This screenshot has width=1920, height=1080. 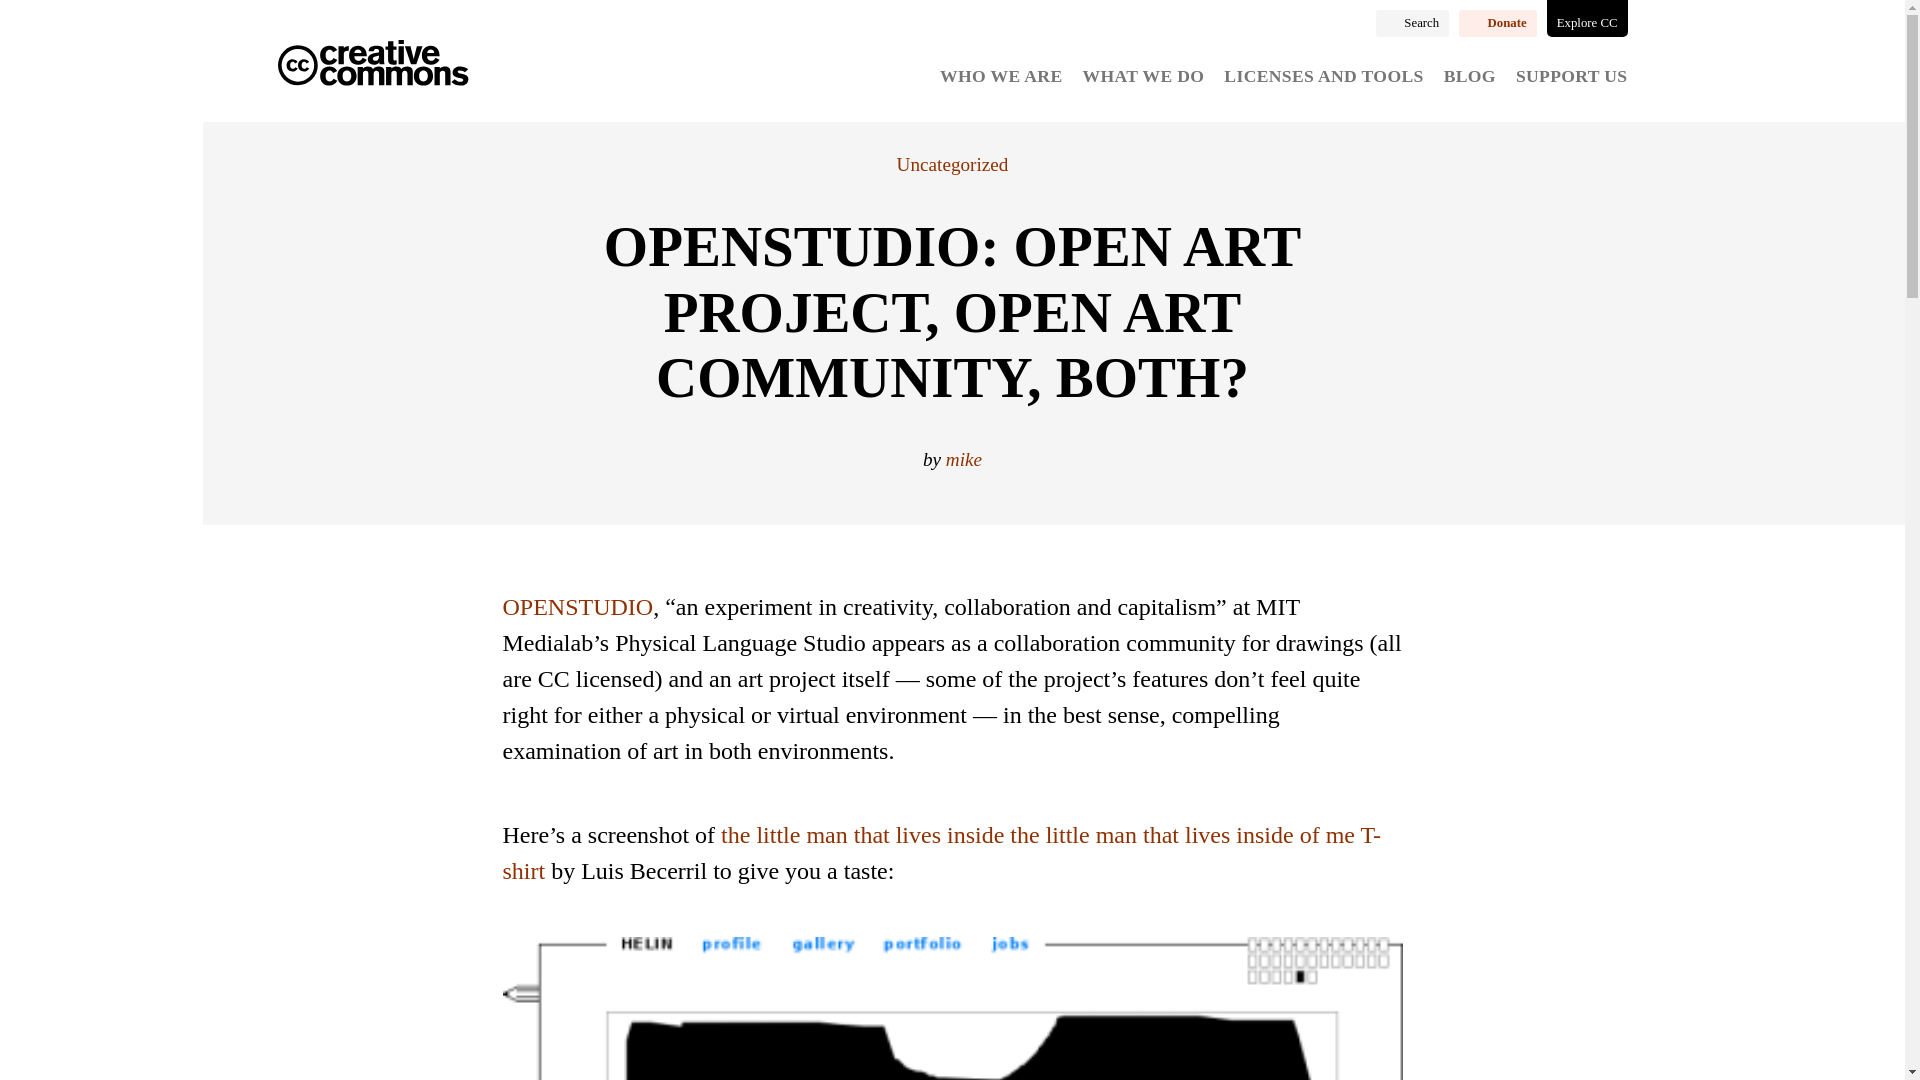 I want to click on Search, so click(x=1412, y=22).